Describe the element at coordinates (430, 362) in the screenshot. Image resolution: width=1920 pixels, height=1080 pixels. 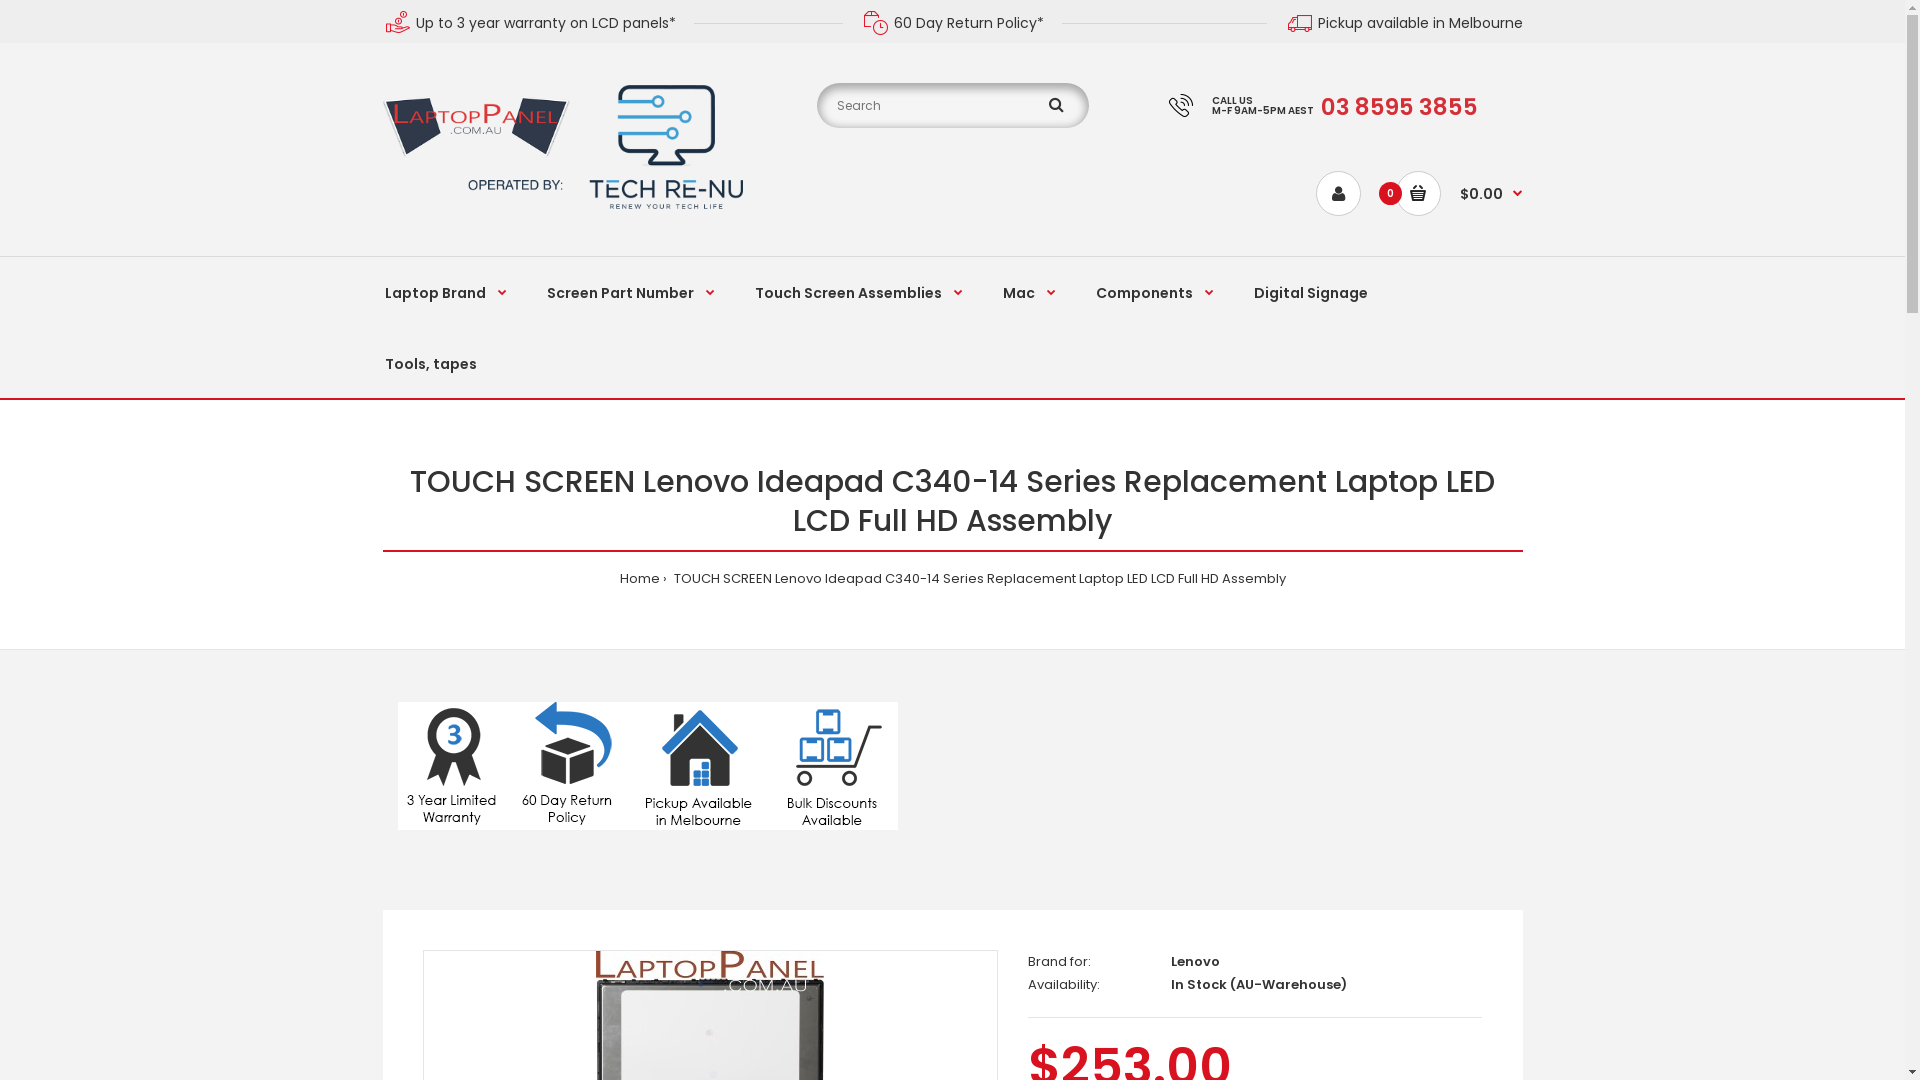
I see `Tools, tapes` at that location.